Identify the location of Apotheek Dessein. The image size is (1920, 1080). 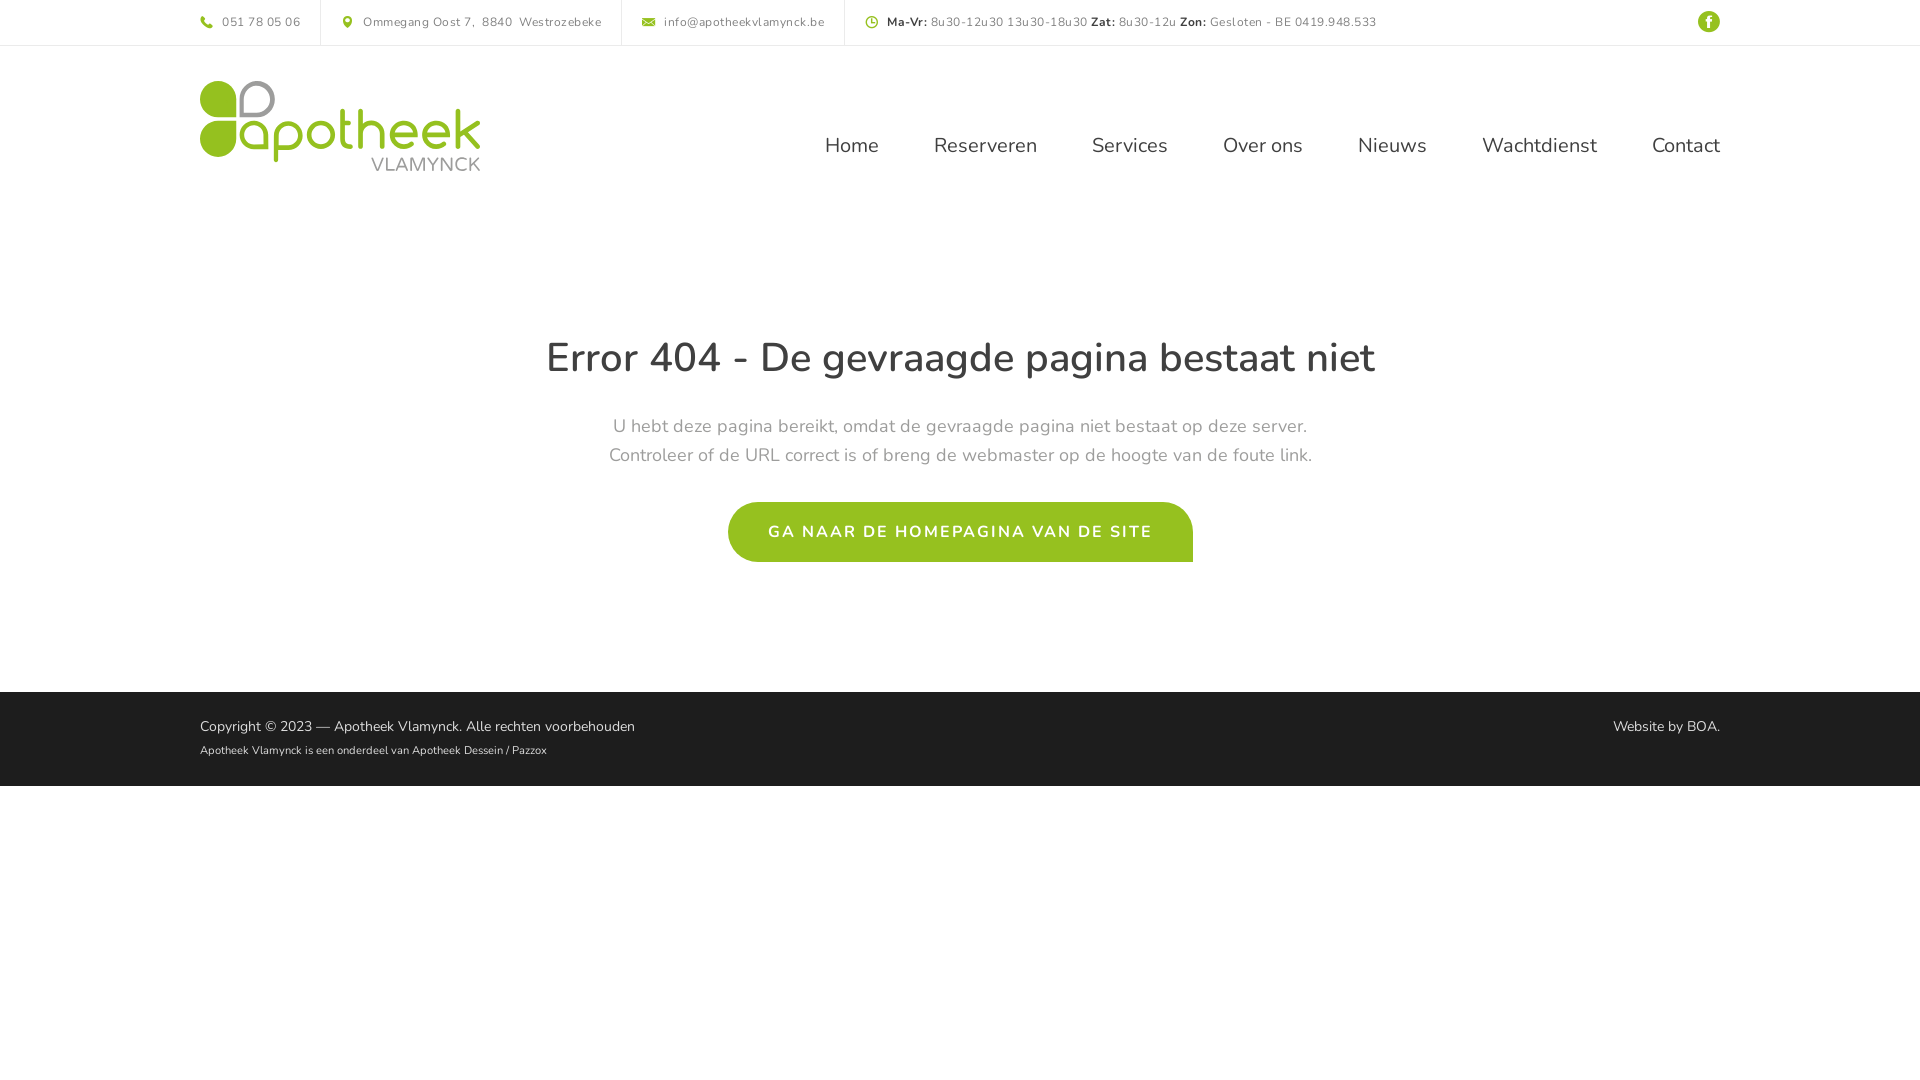
(458, 750).